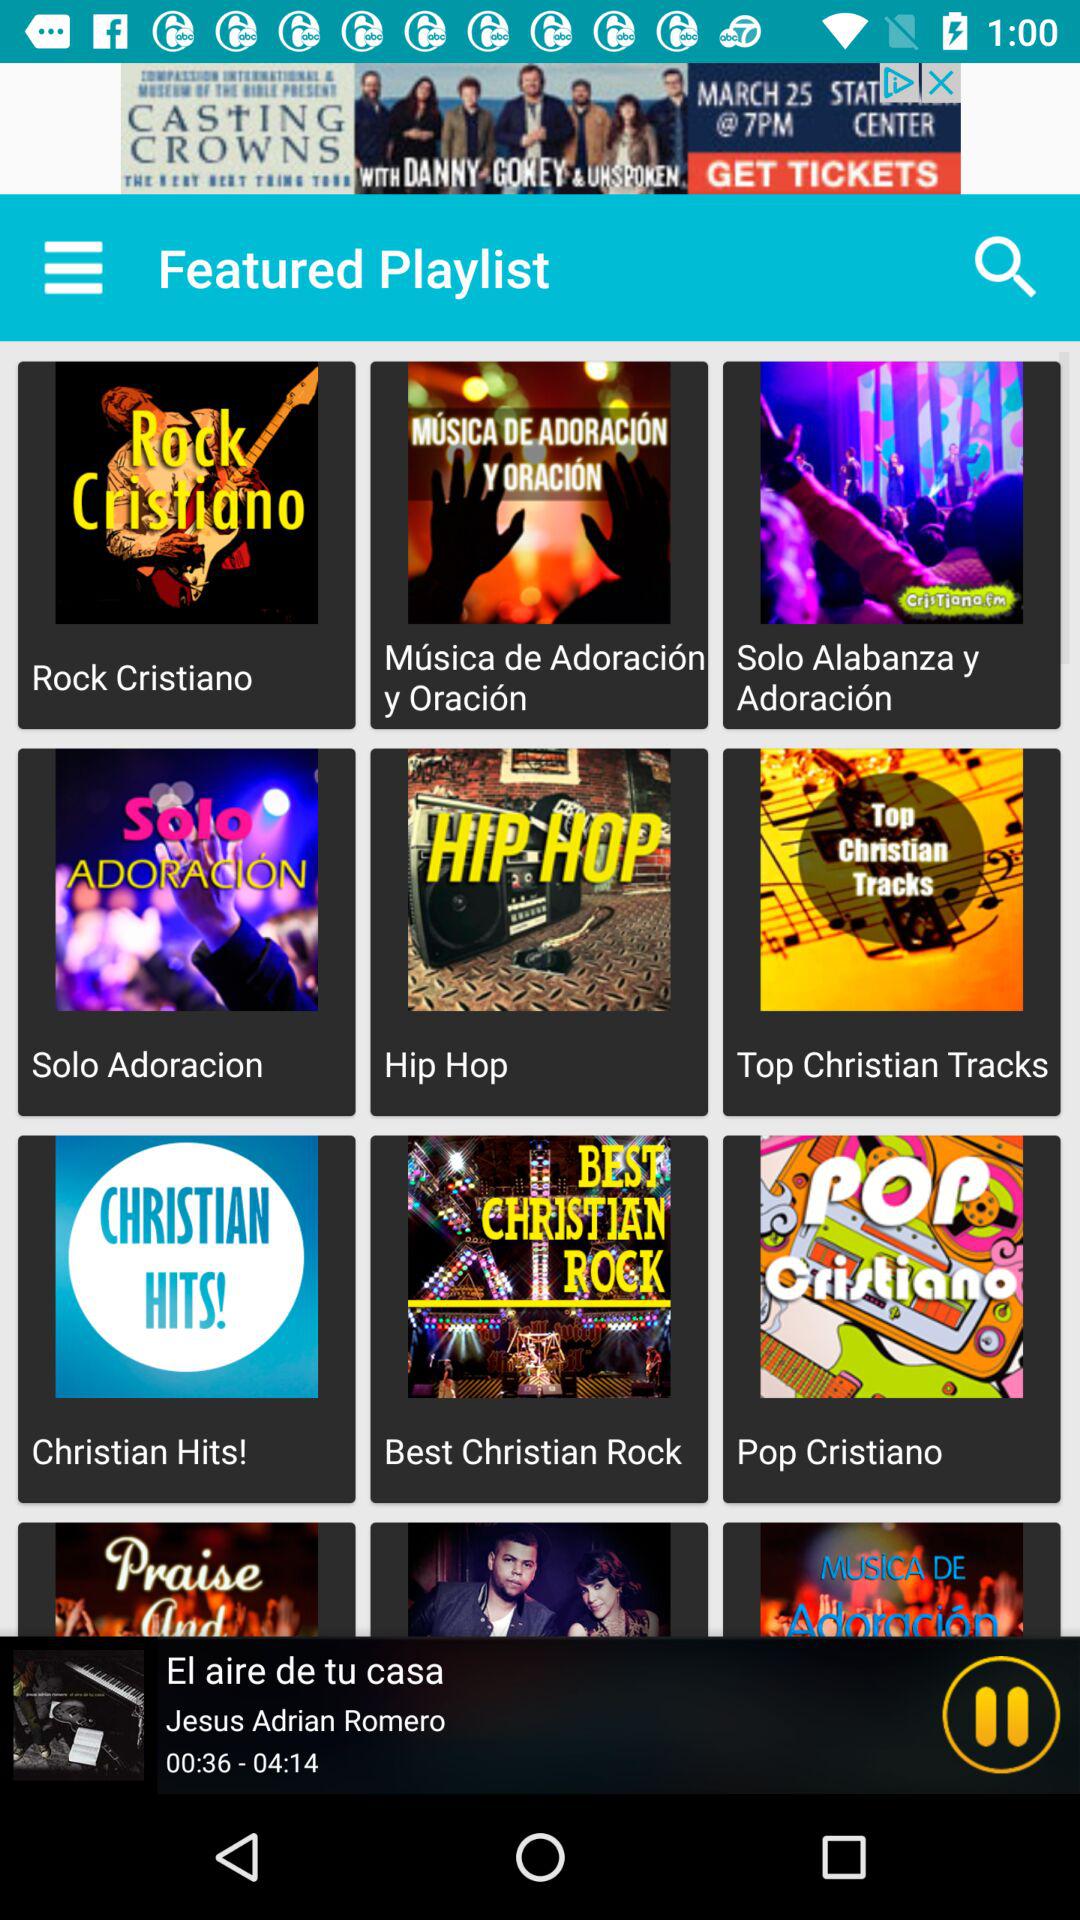 This screenshot has height=1920, width=1080. What do you see at coordinates (1002, 1715) in the screenshot?
I see `select the pause icon at the right corner of the screen` at bounding box center [1002, 1715].